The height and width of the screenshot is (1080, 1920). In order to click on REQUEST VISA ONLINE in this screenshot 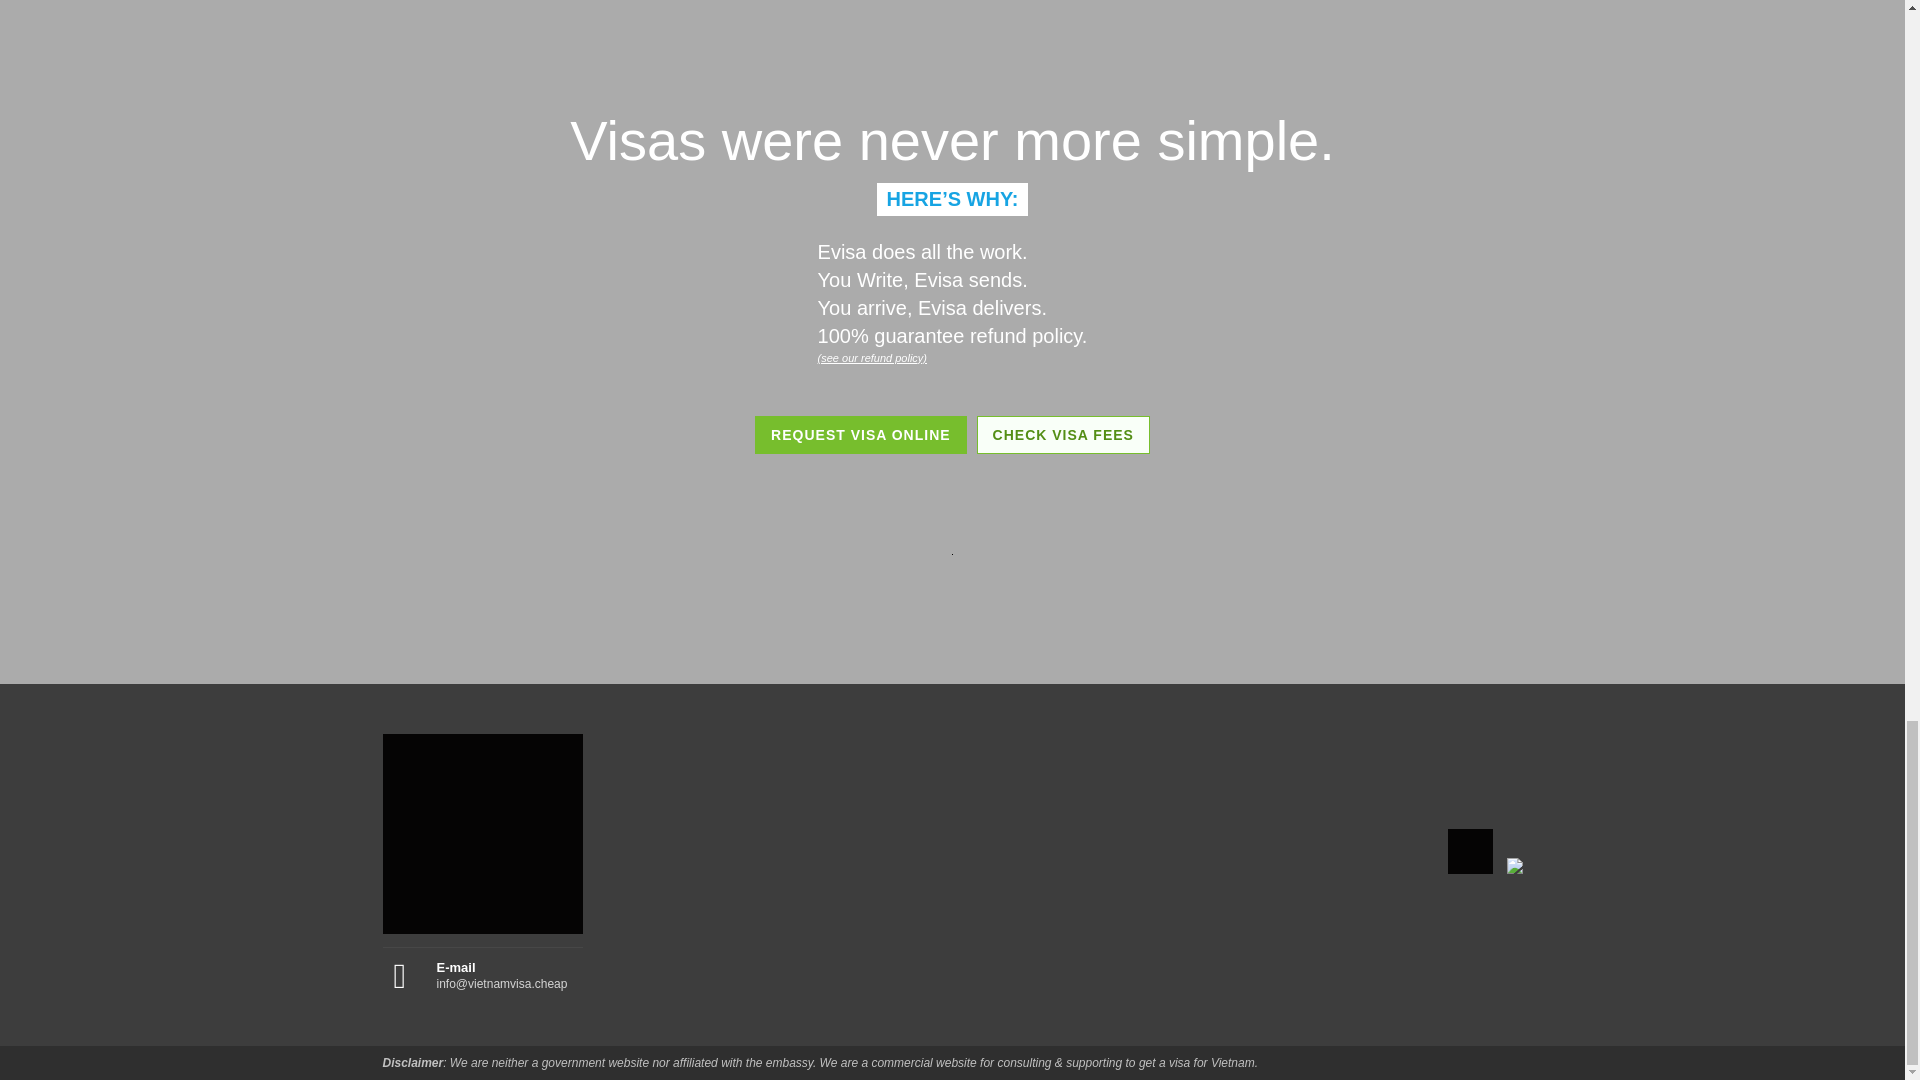, I will do `click(860, 434)`.